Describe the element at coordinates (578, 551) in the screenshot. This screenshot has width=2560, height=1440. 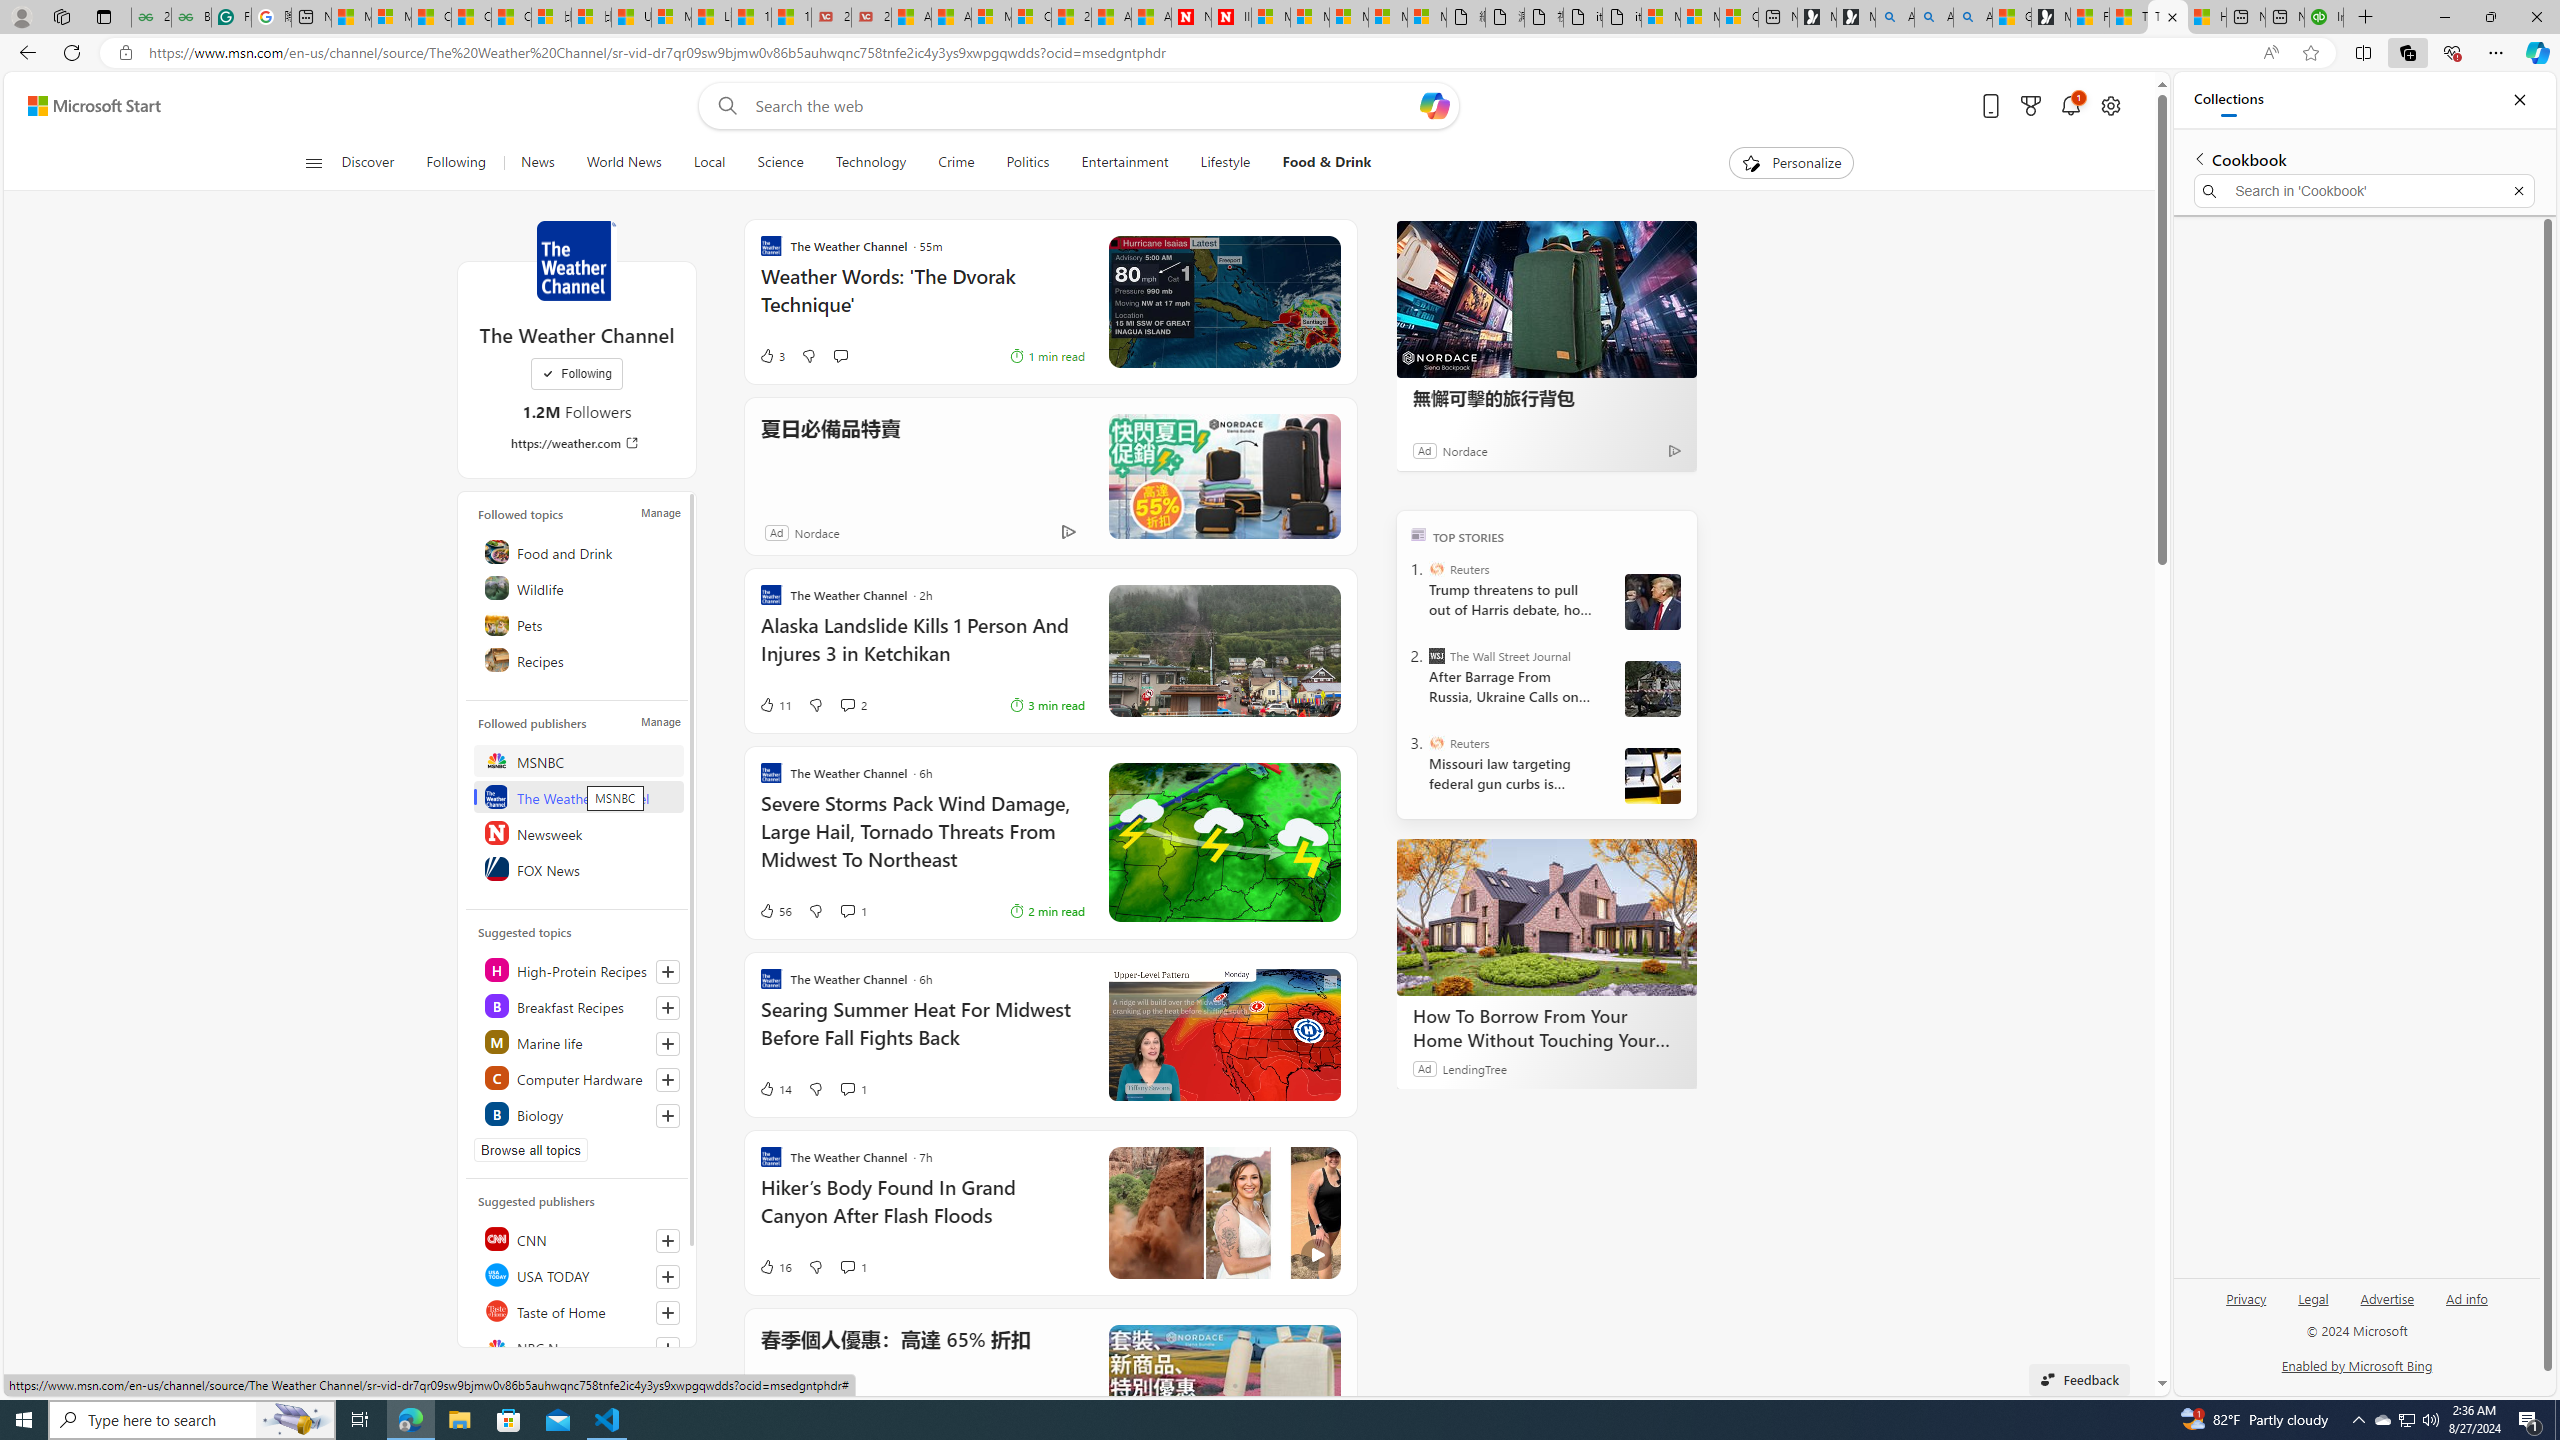
I see `Food and Drink` at that location.